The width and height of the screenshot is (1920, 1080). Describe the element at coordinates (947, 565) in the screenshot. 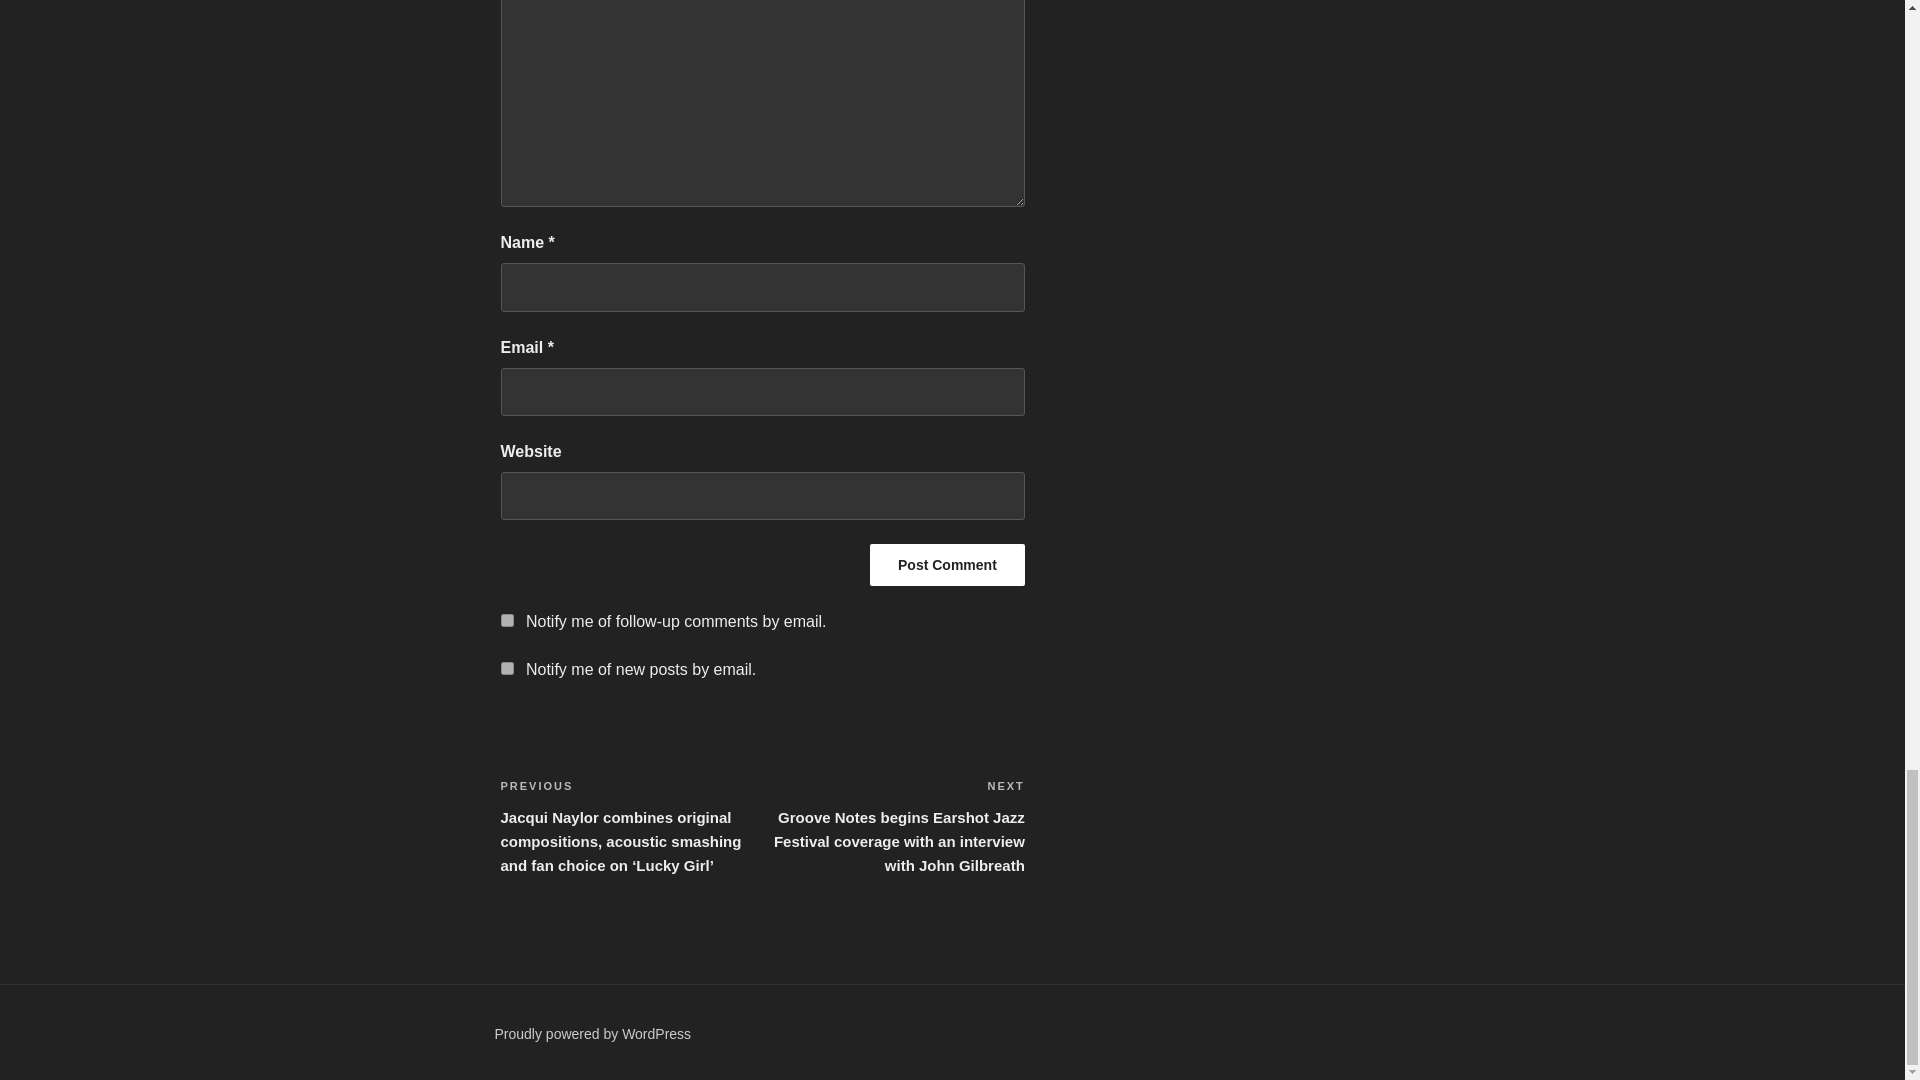

I see `Post Comment` at that location.